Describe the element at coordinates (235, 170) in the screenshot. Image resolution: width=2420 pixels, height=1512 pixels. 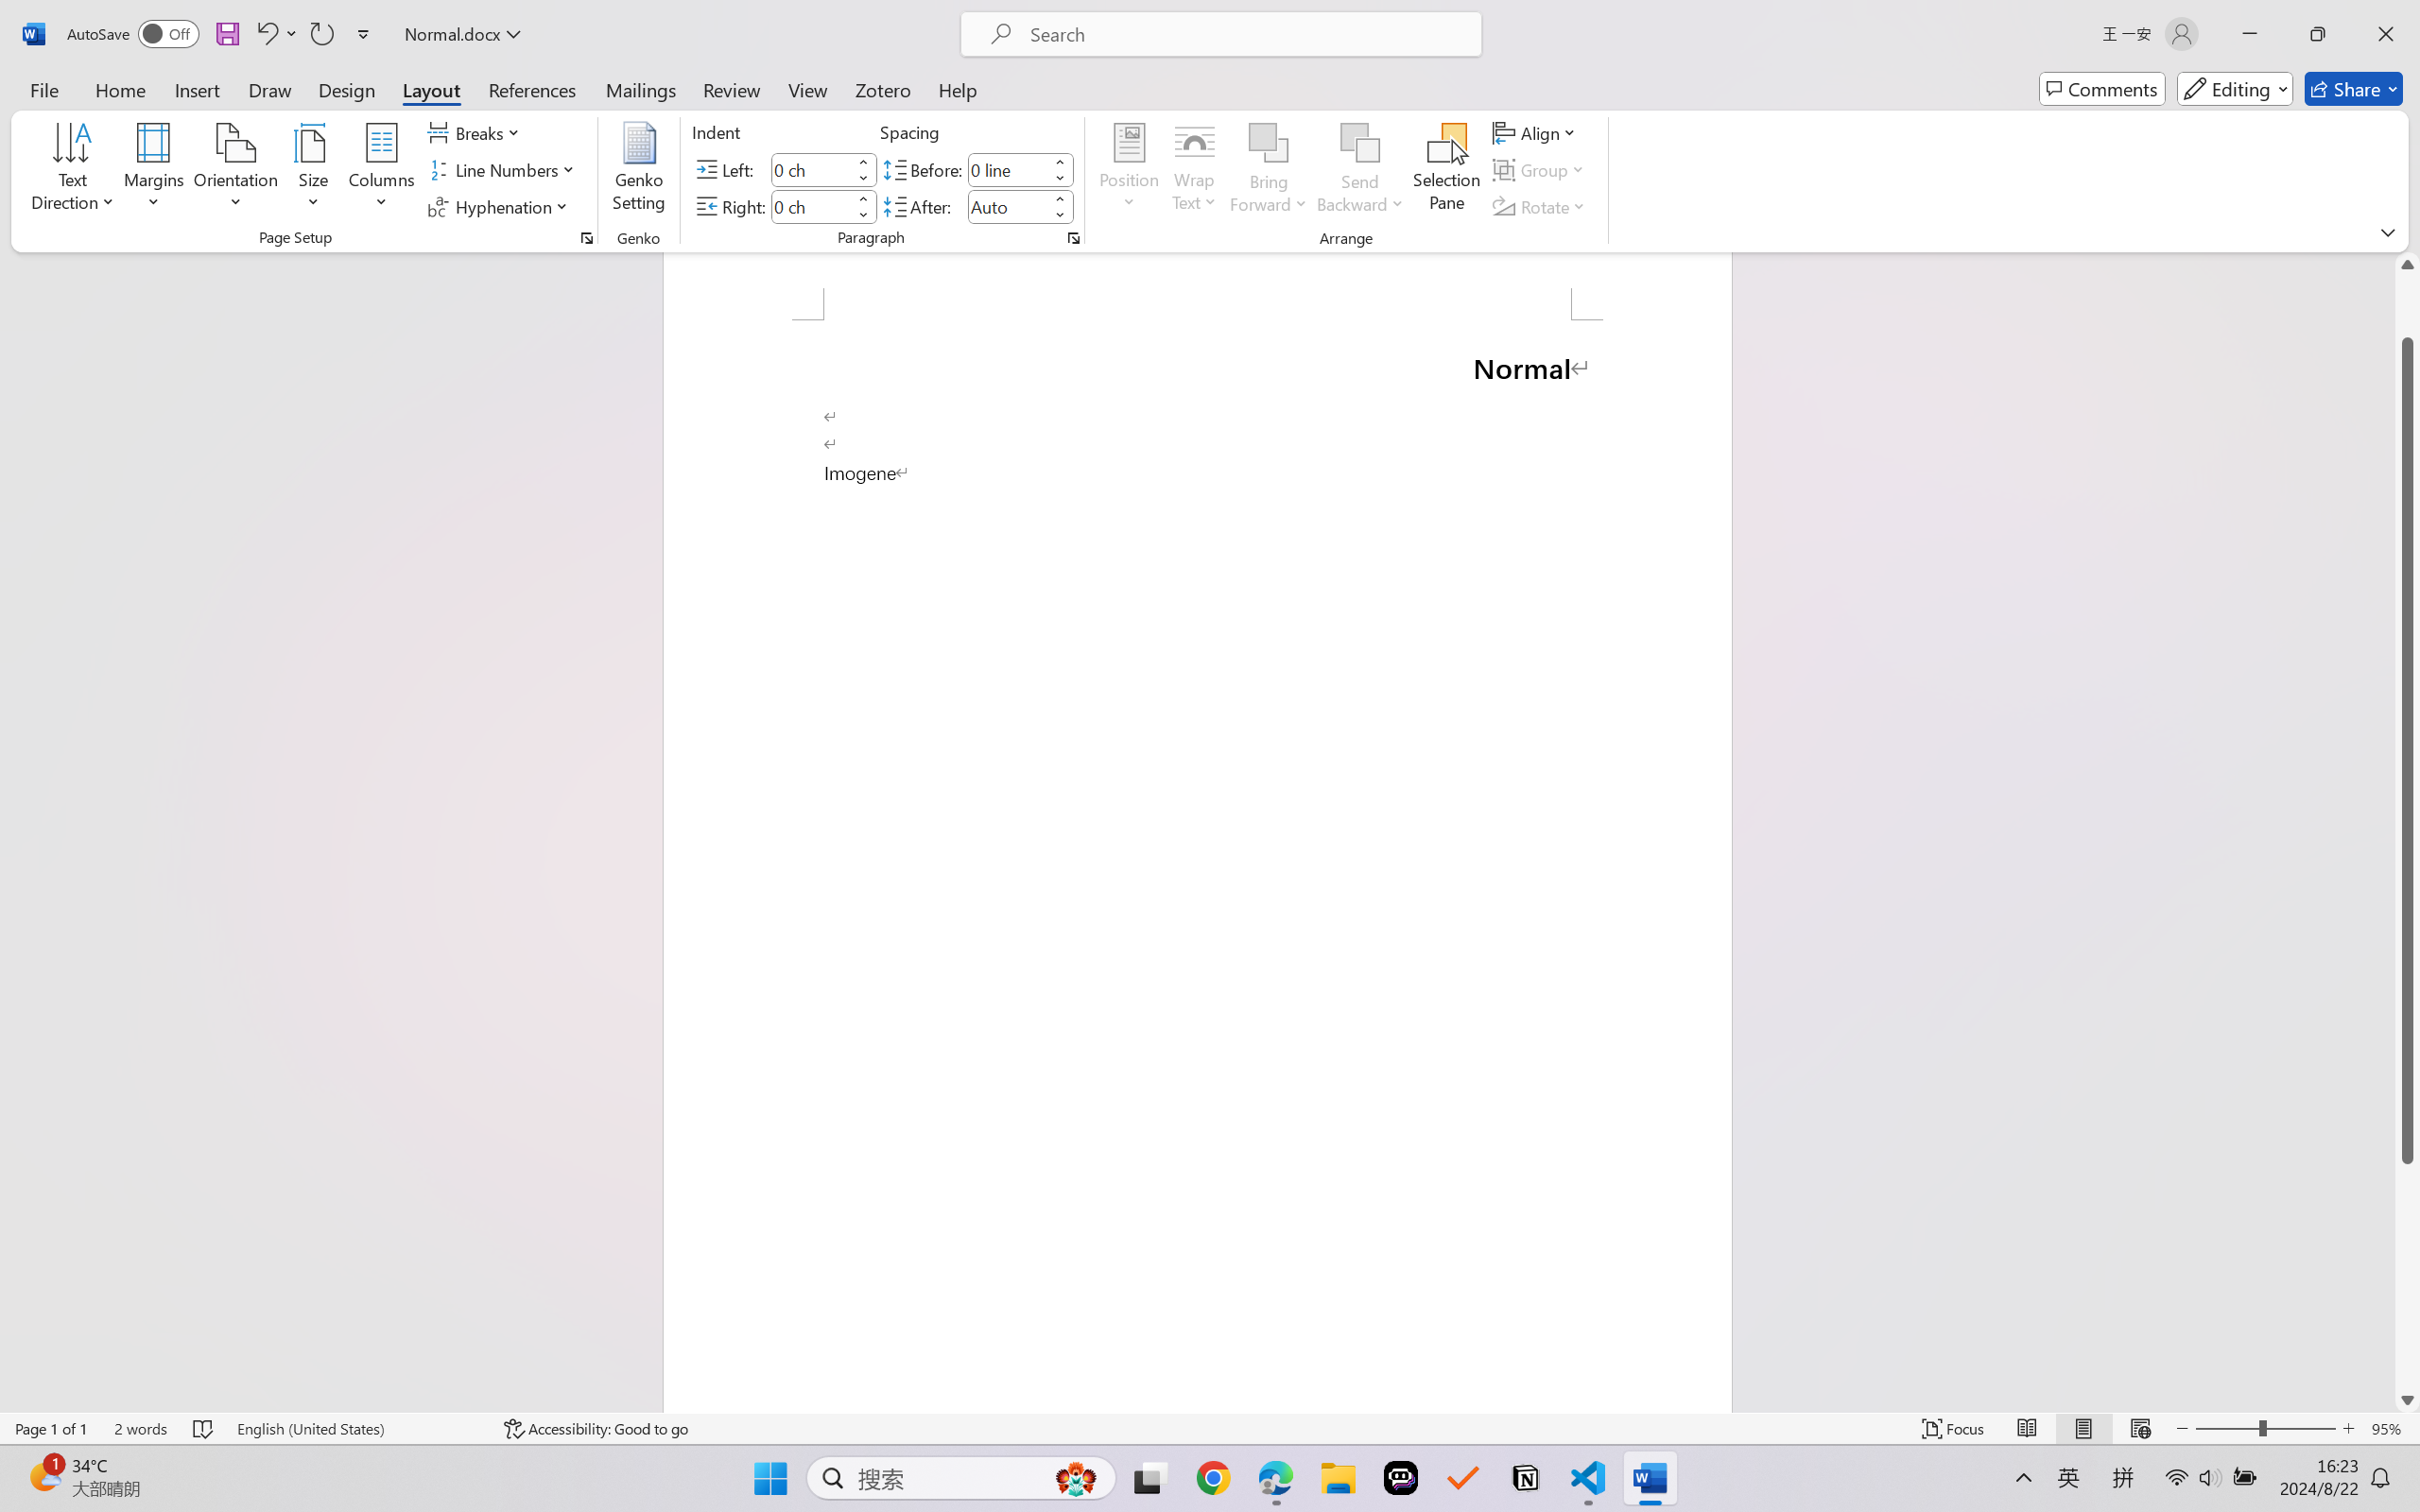
I see `Orientation` at that location.